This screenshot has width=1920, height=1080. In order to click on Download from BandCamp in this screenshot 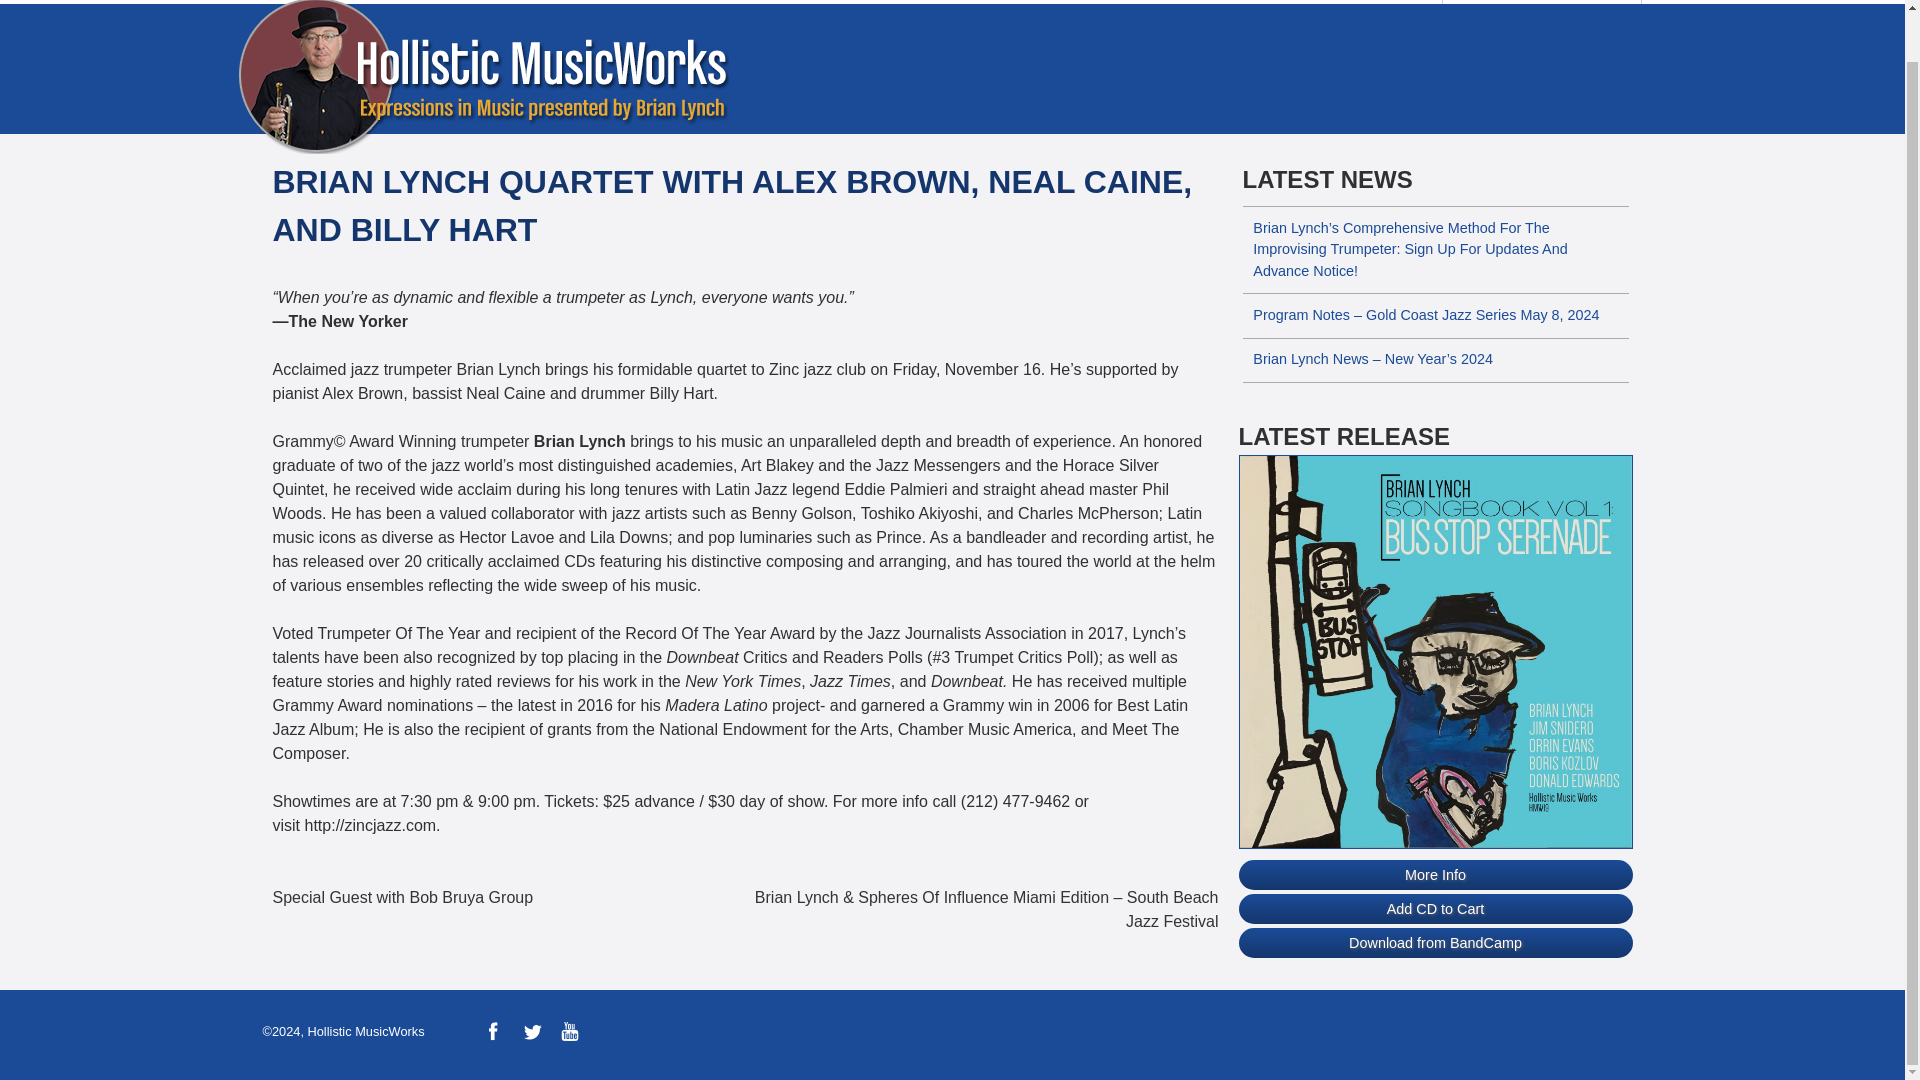, I will do `click(1435, 942)`.